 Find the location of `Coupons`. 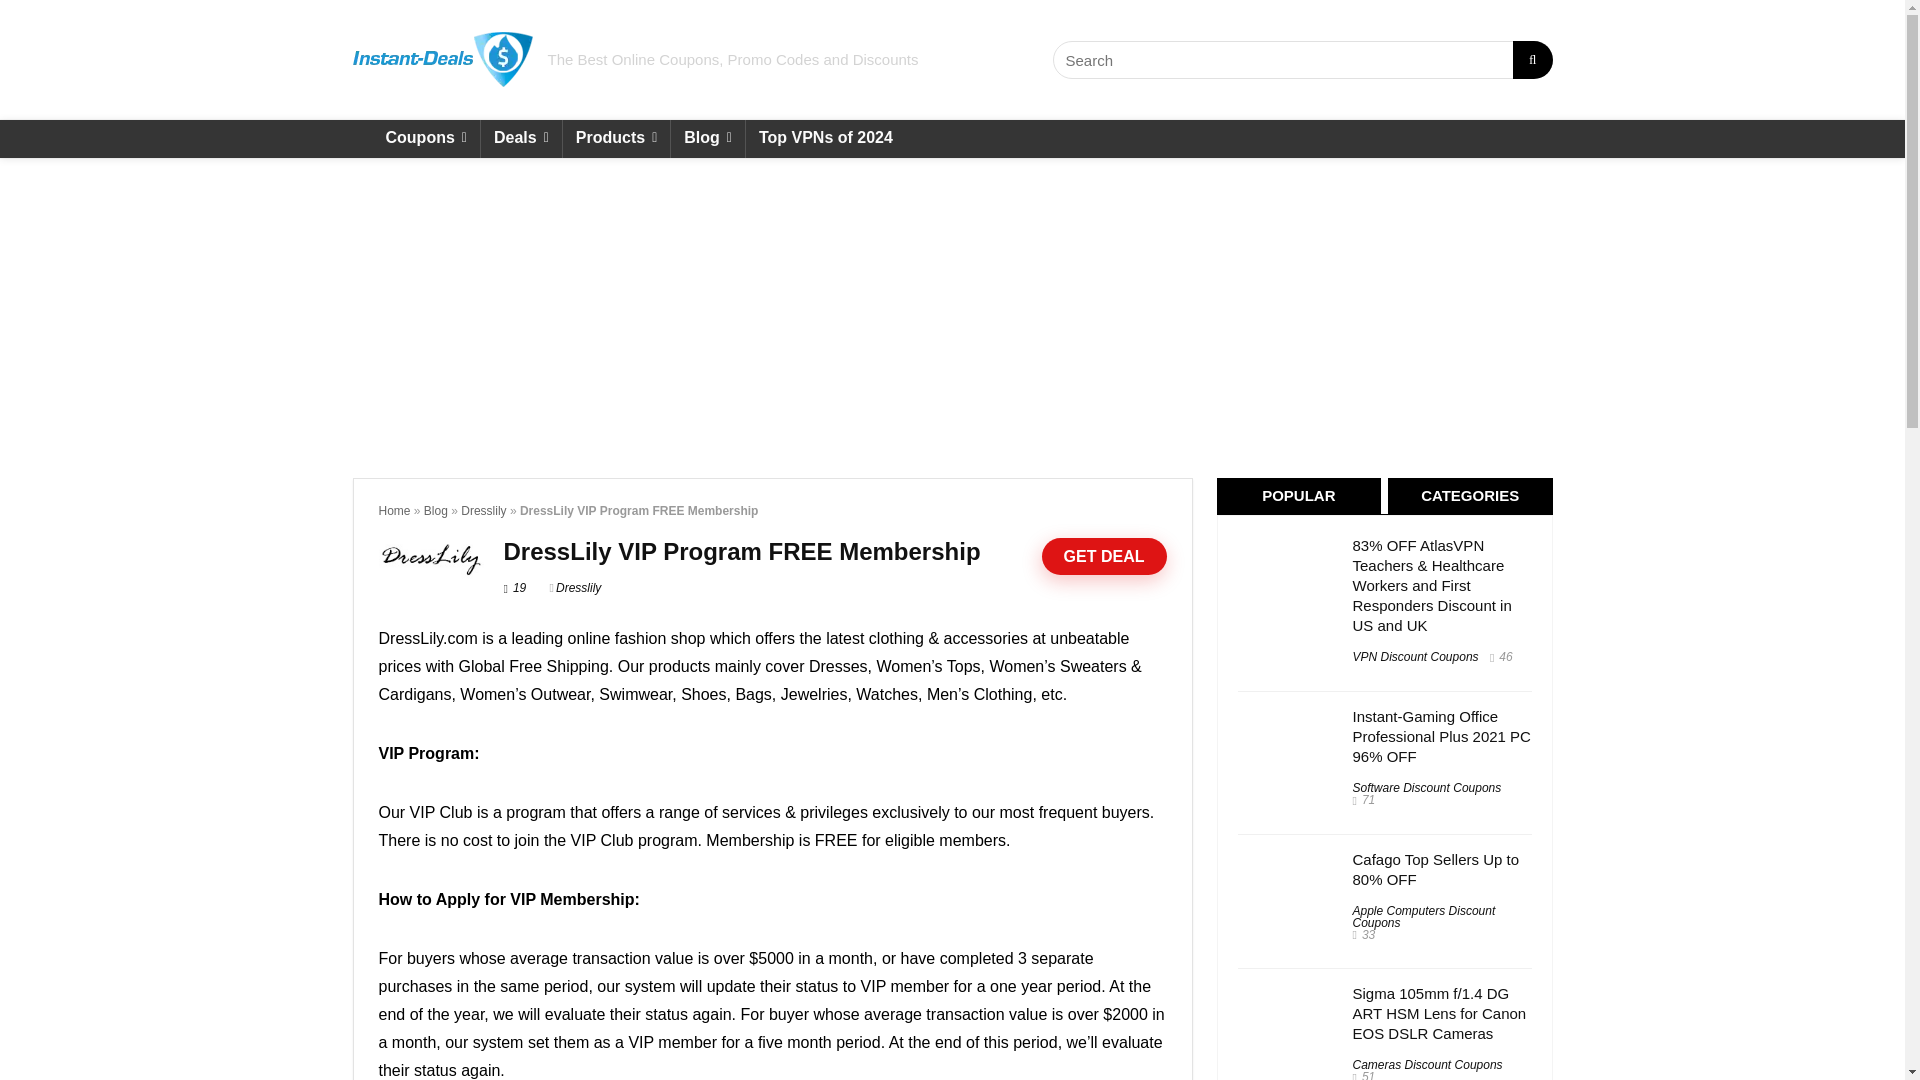

Coupons is located at coordinates (425, 138).